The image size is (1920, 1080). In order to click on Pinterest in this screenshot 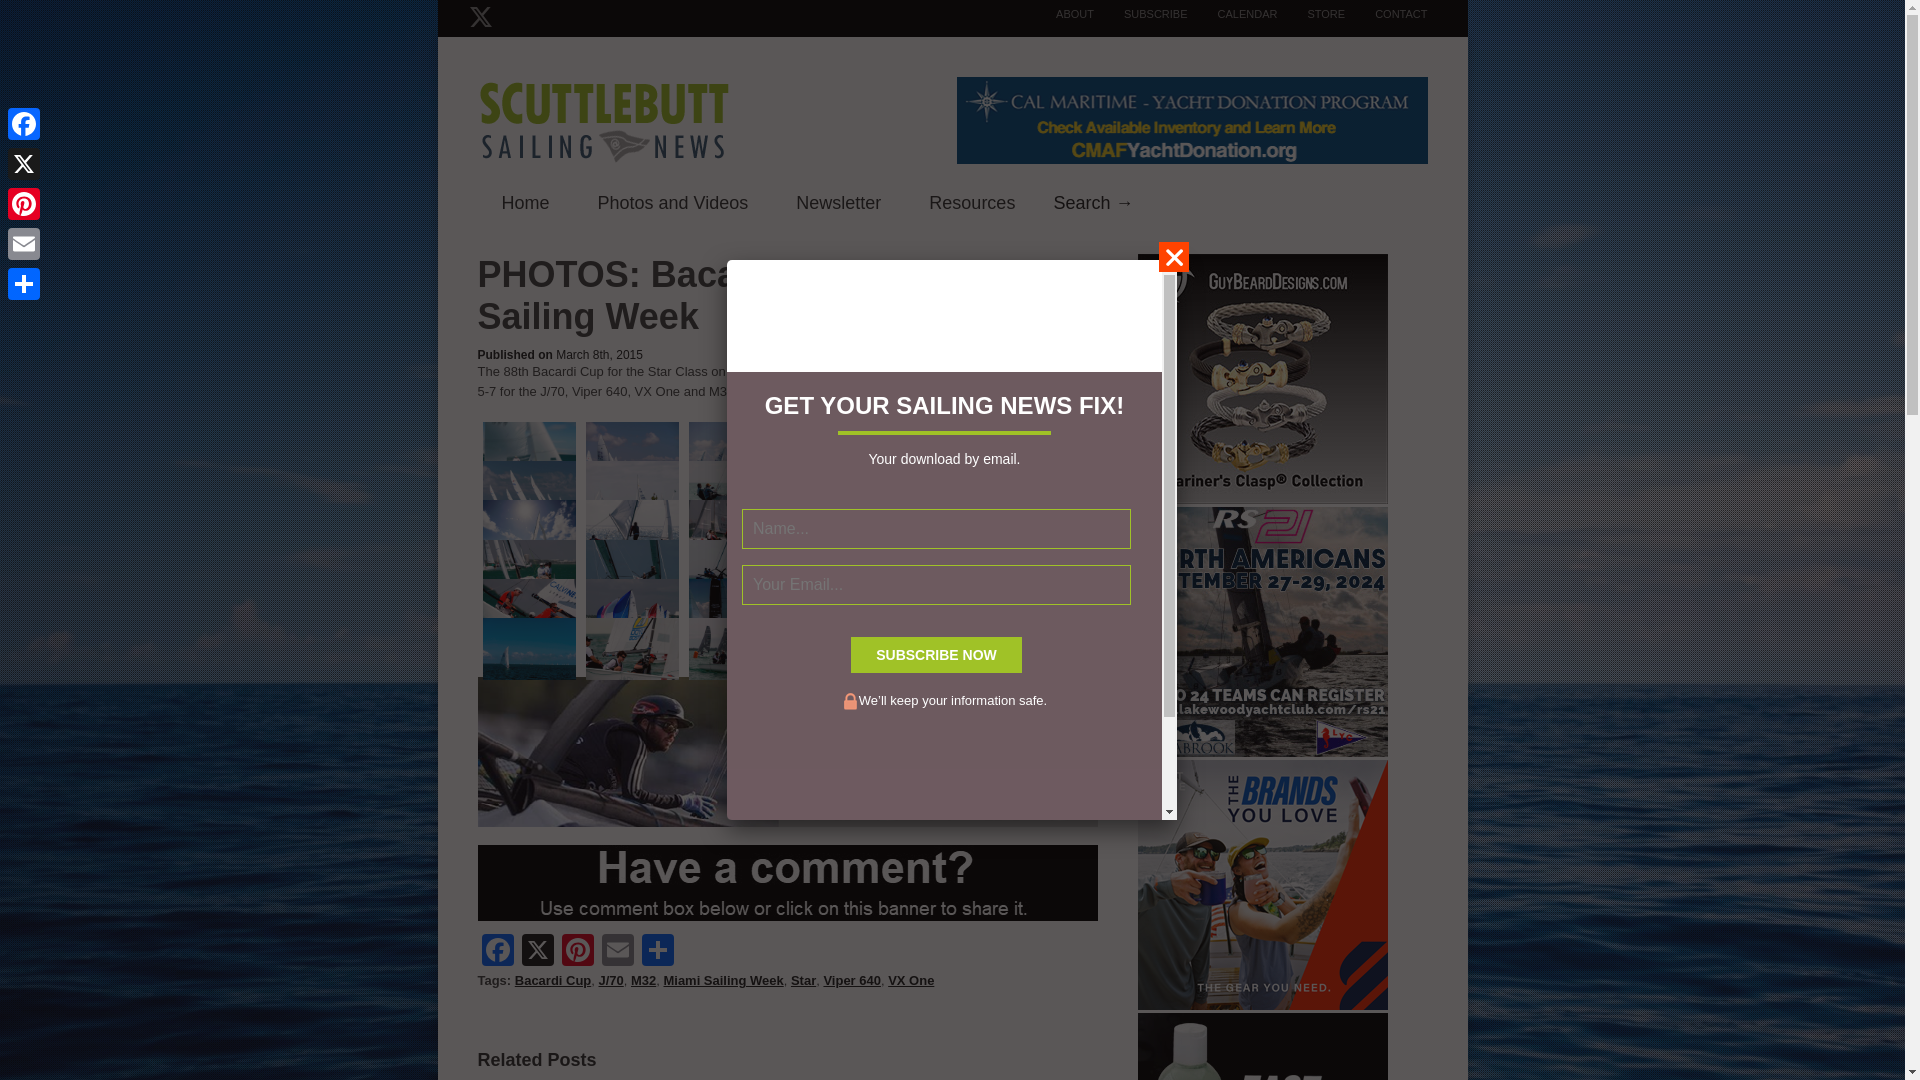, I will do `click(578, 952)`.